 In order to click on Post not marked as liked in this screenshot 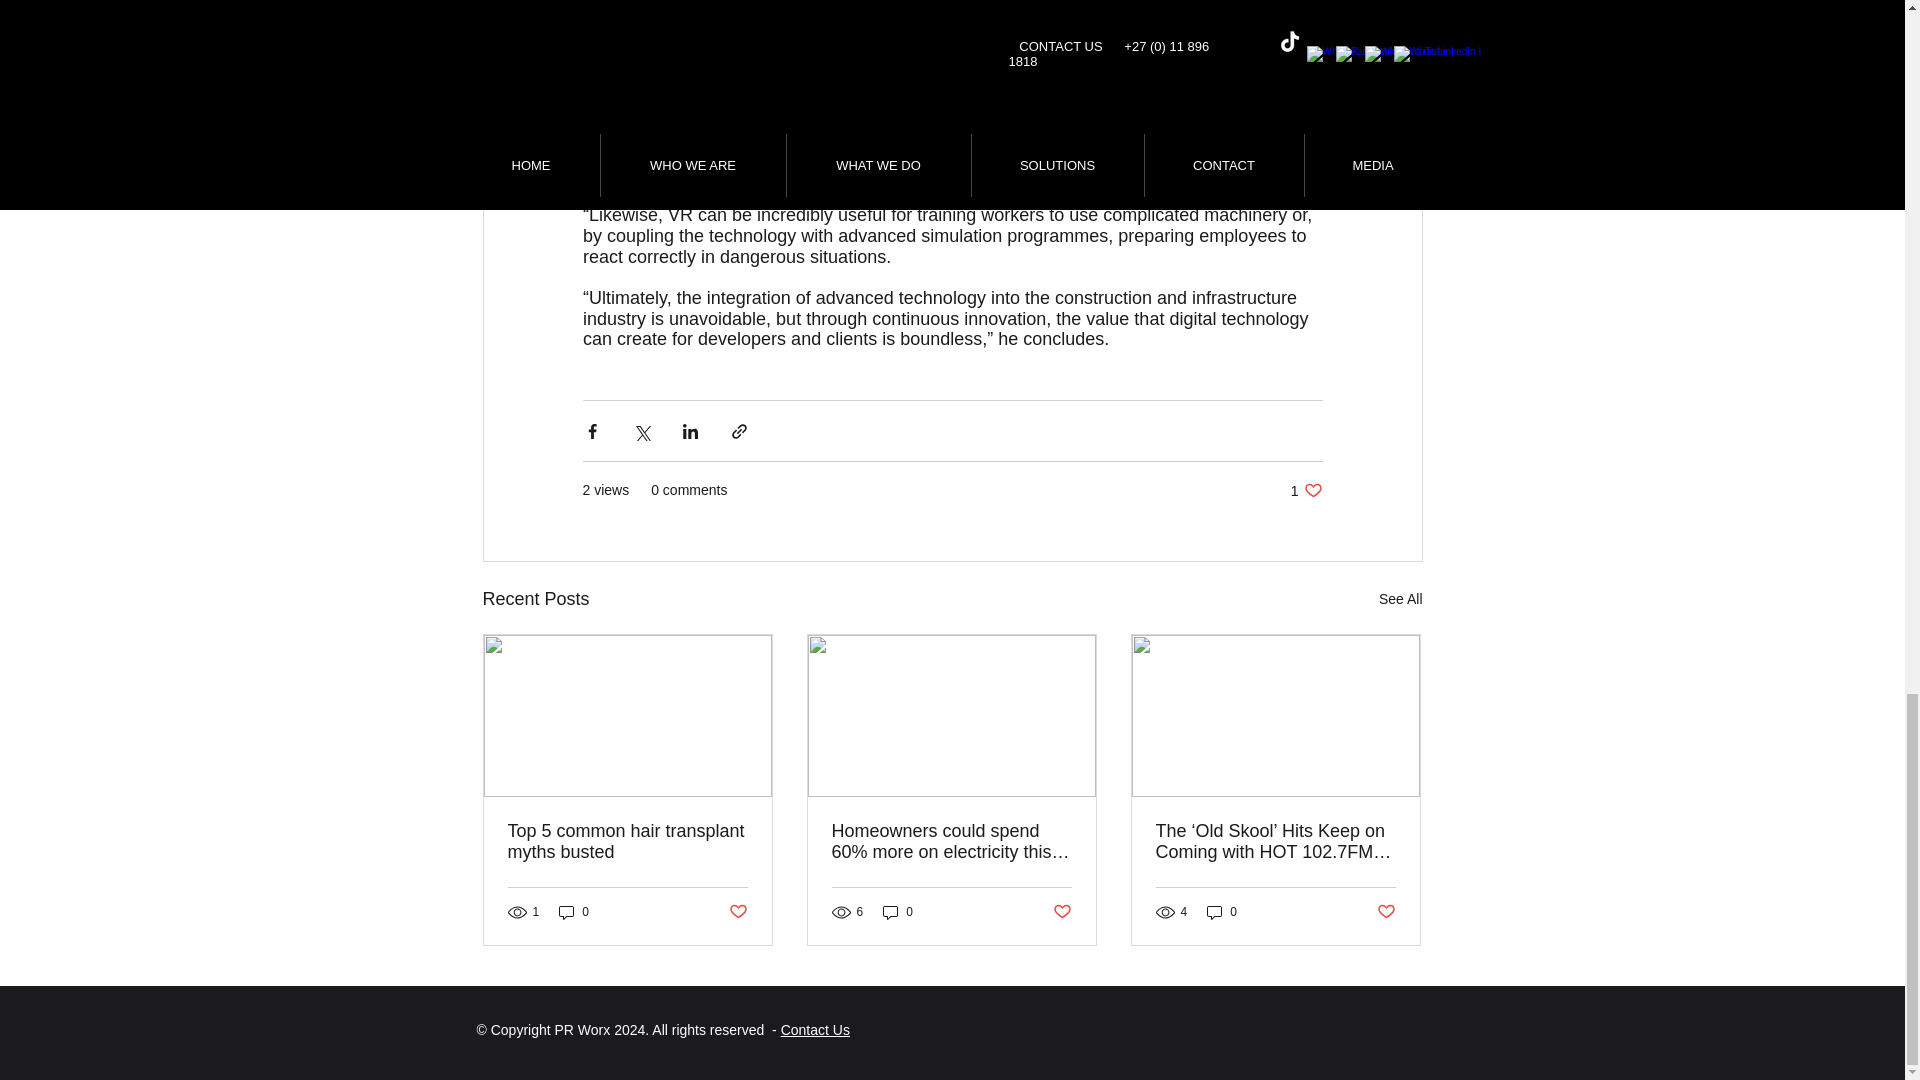, I will do `click(1306, 490)`.